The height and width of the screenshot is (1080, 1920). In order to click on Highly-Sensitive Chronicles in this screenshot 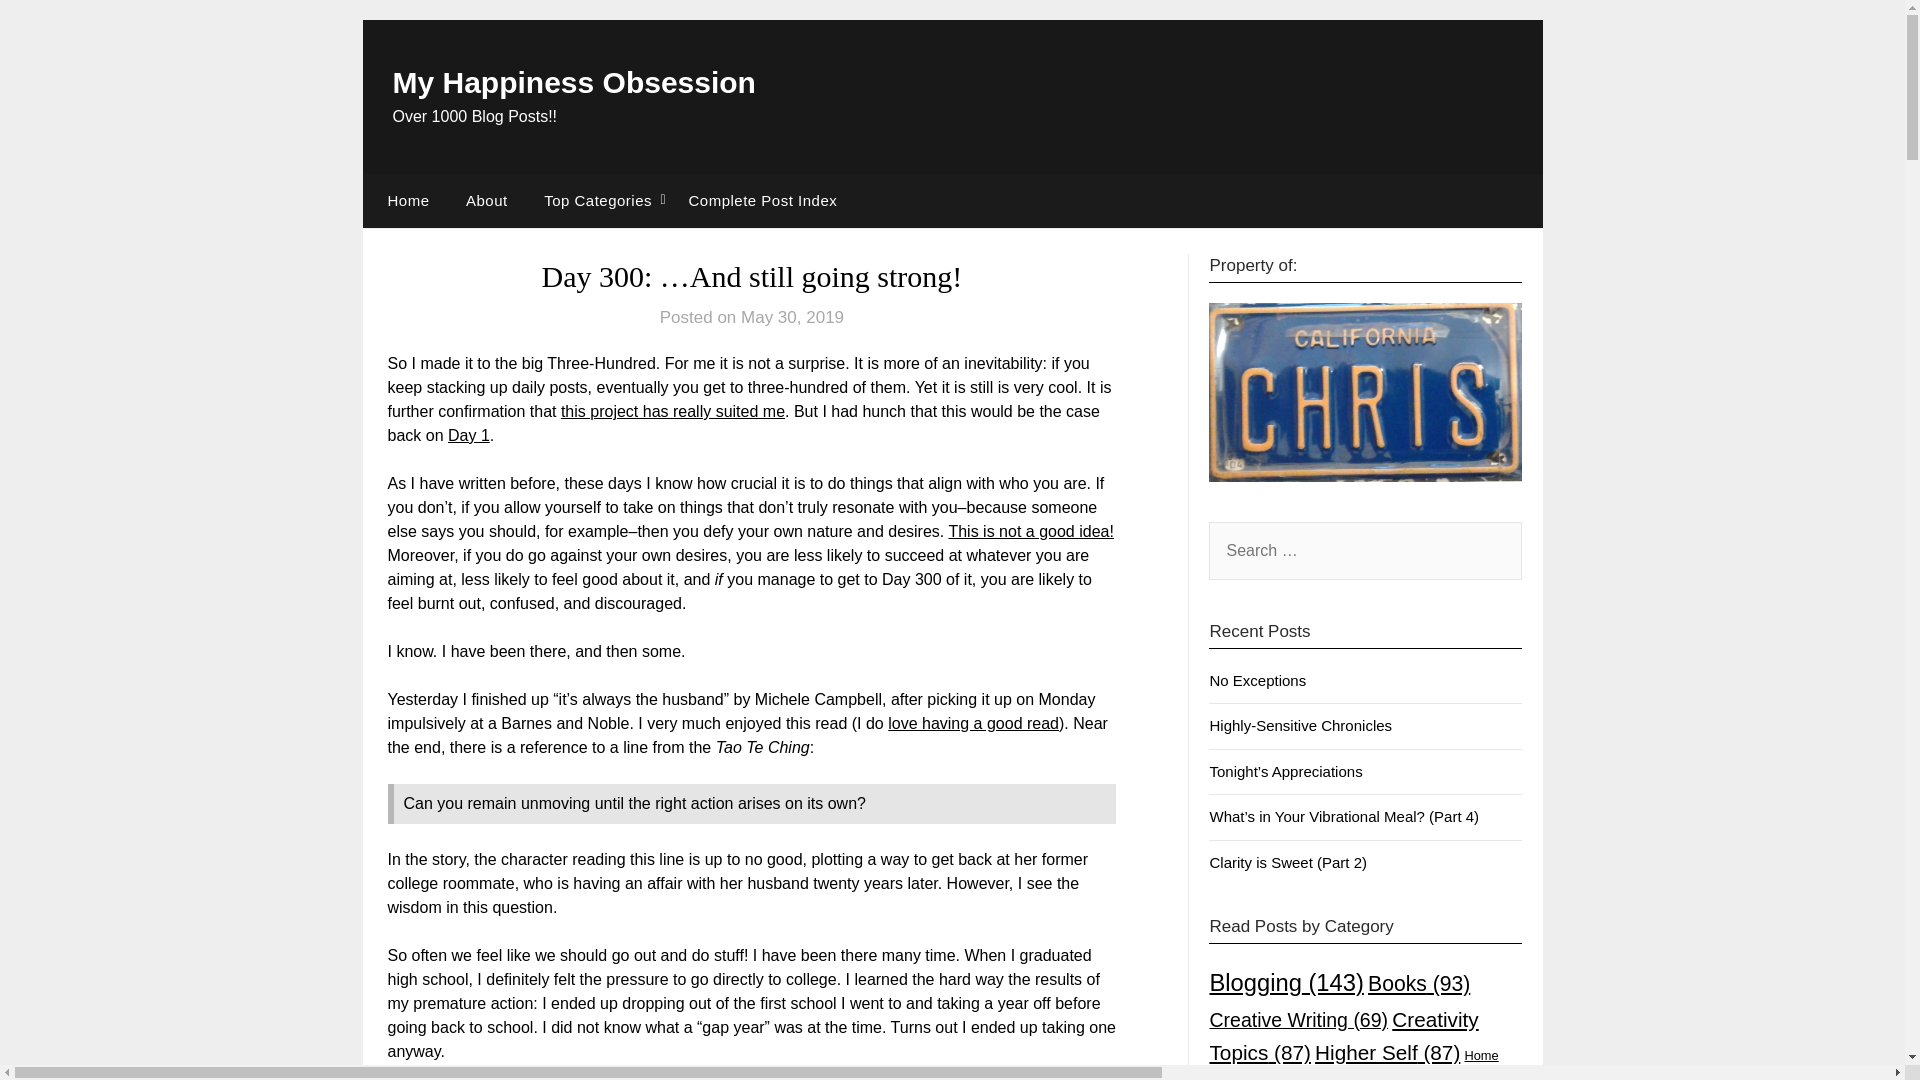, I will do `click(1300, 726)`.